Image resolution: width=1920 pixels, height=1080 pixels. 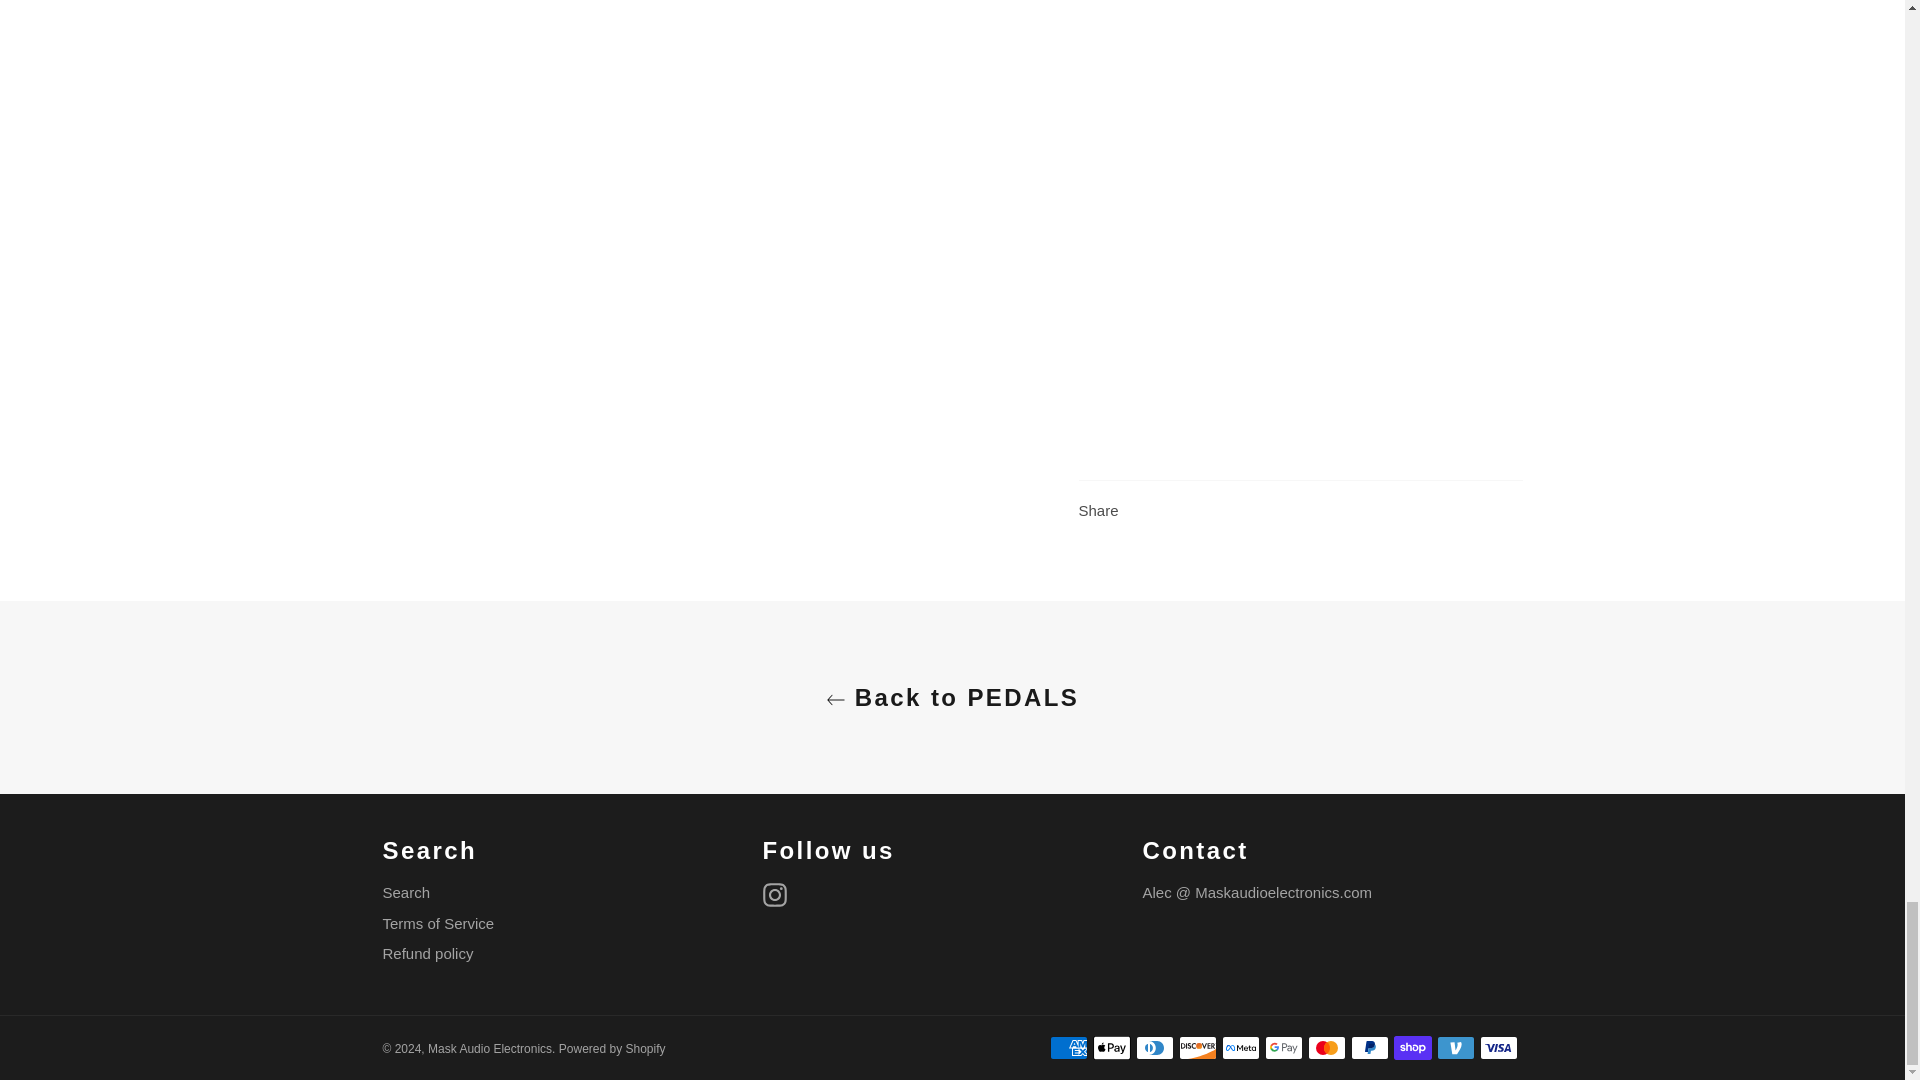 I want to click on Terms of Service, so click(x=438, y=923).